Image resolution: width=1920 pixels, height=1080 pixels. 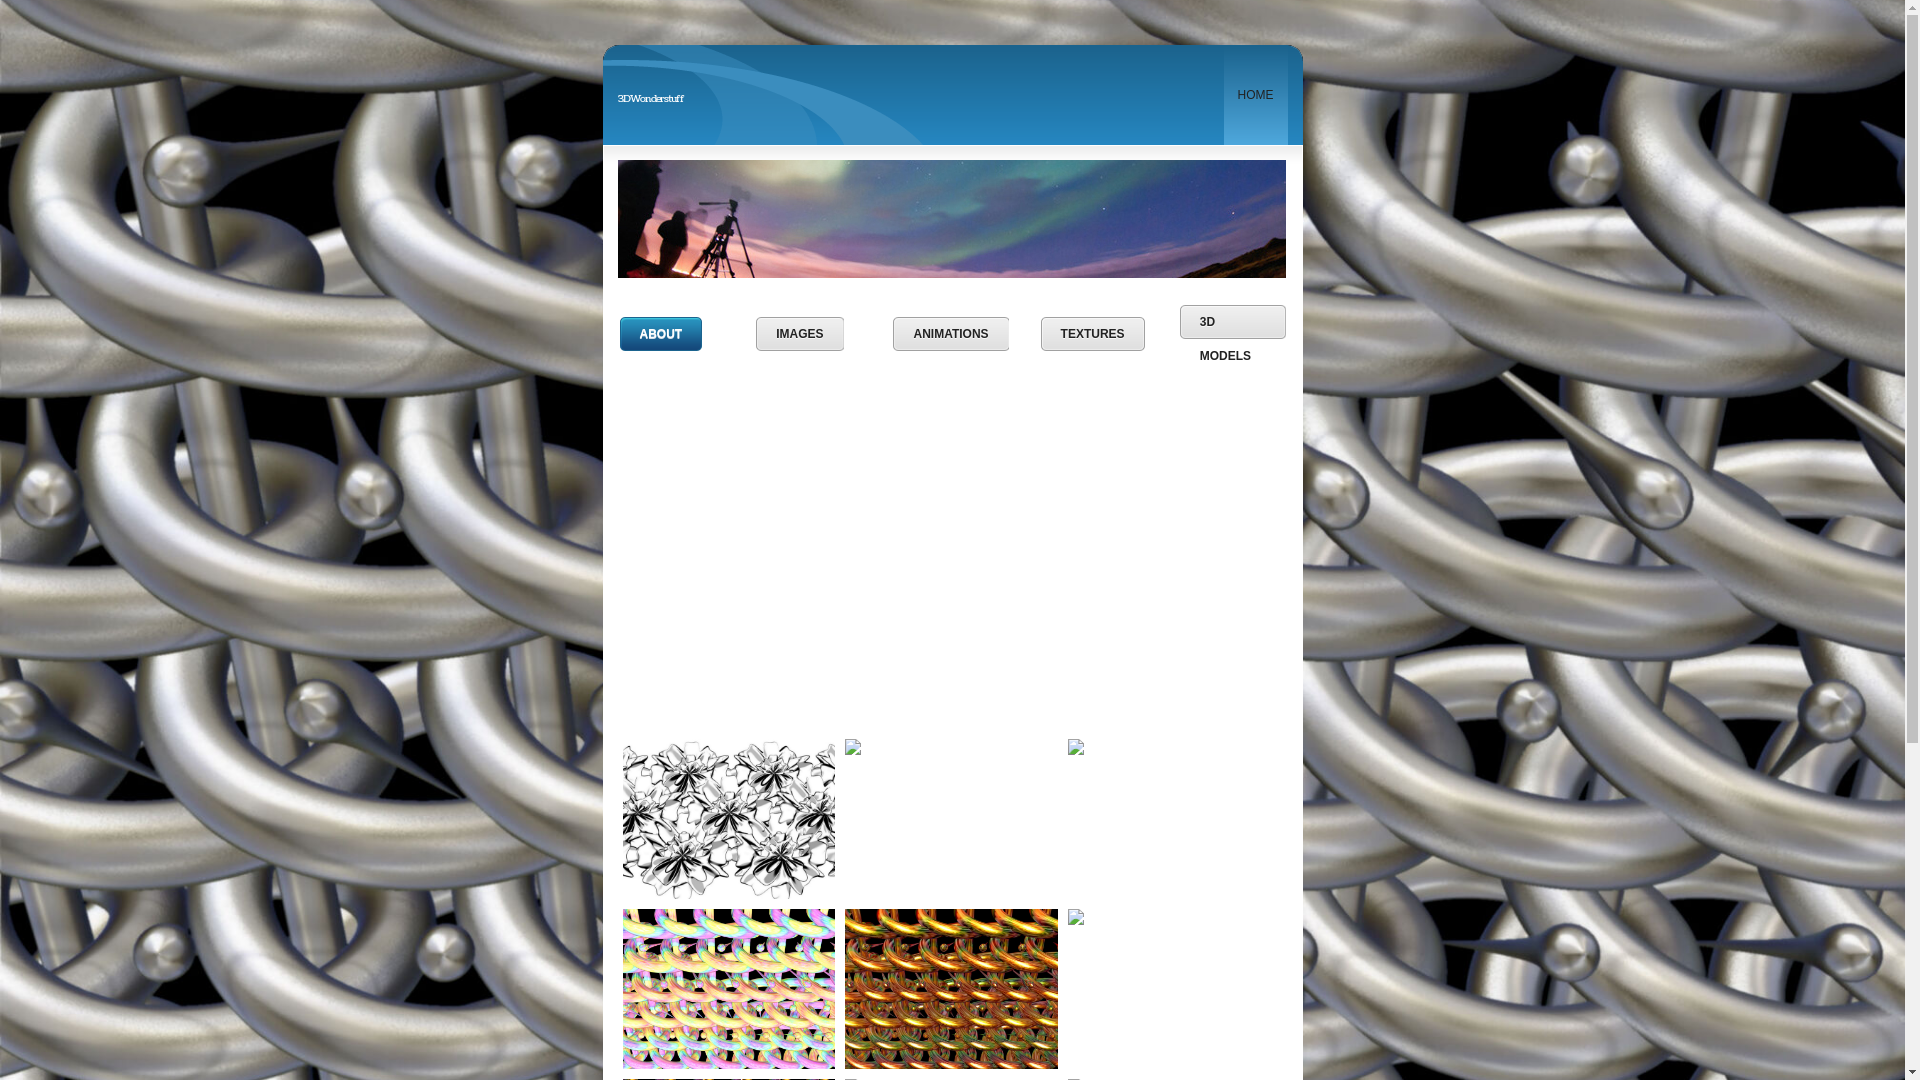 What do you see at coordinates (1256, 95) in the screenshot?
I see `HOME` at bounding box center [1256, 95].